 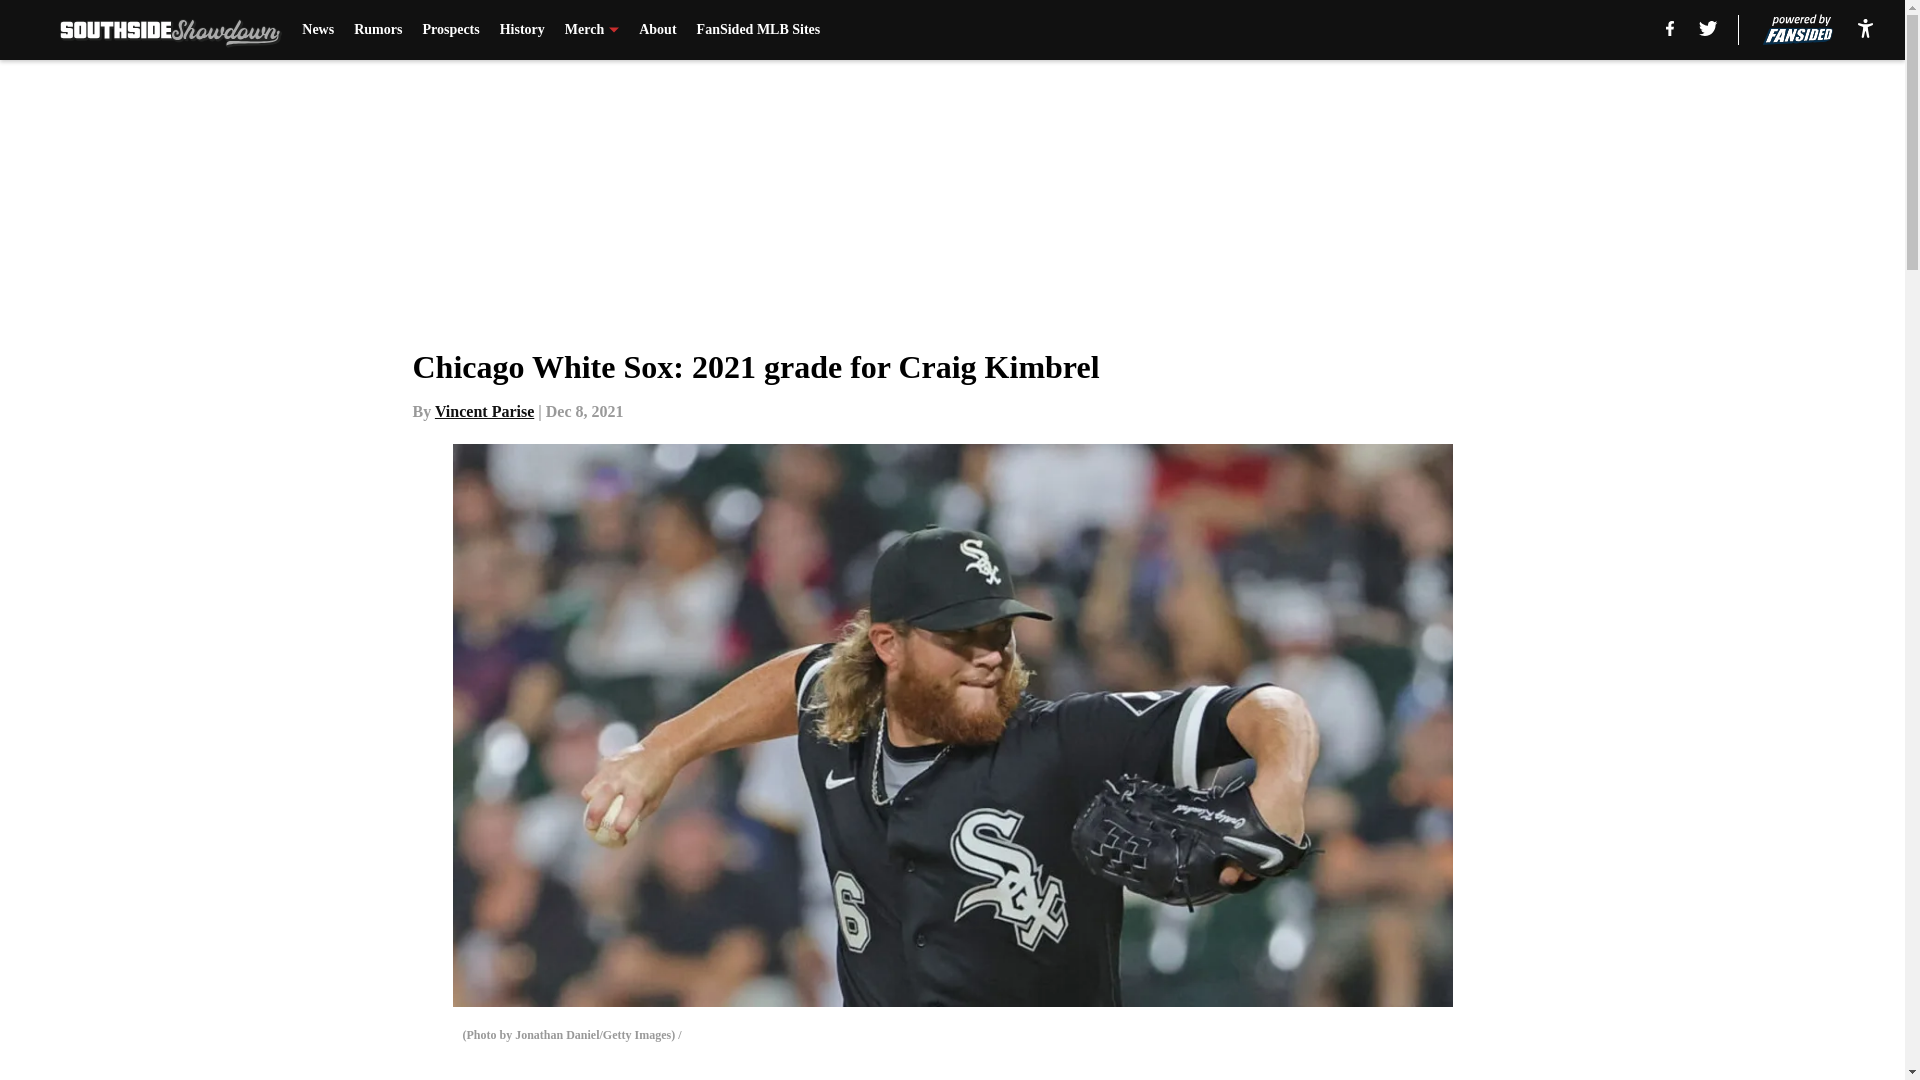 What do you see at coordinates (522, 30) in the screenshot?
I see `History` at bounding box center [522, 30].